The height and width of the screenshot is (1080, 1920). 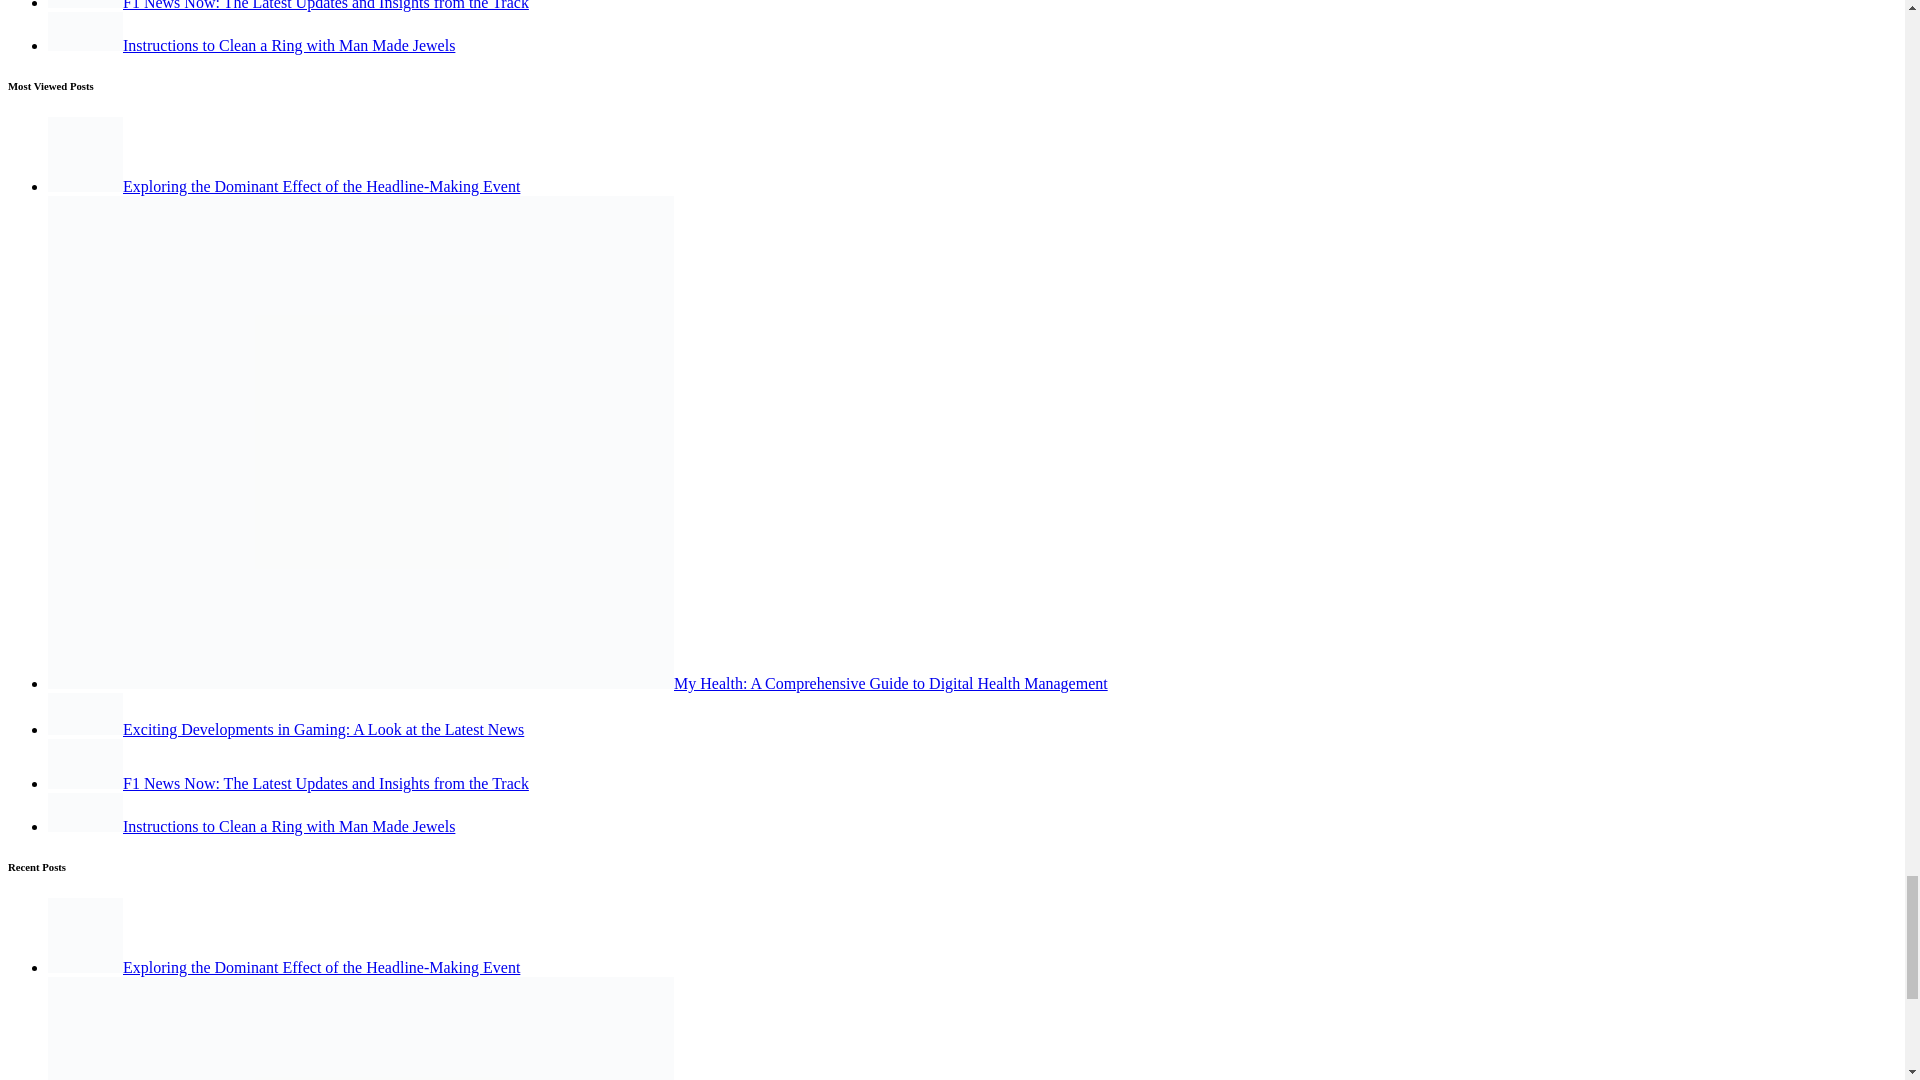 What do you see at coordinates (85, 764) in the screenshot?
I see `F1 News Now` at bounding box center [85, 764].